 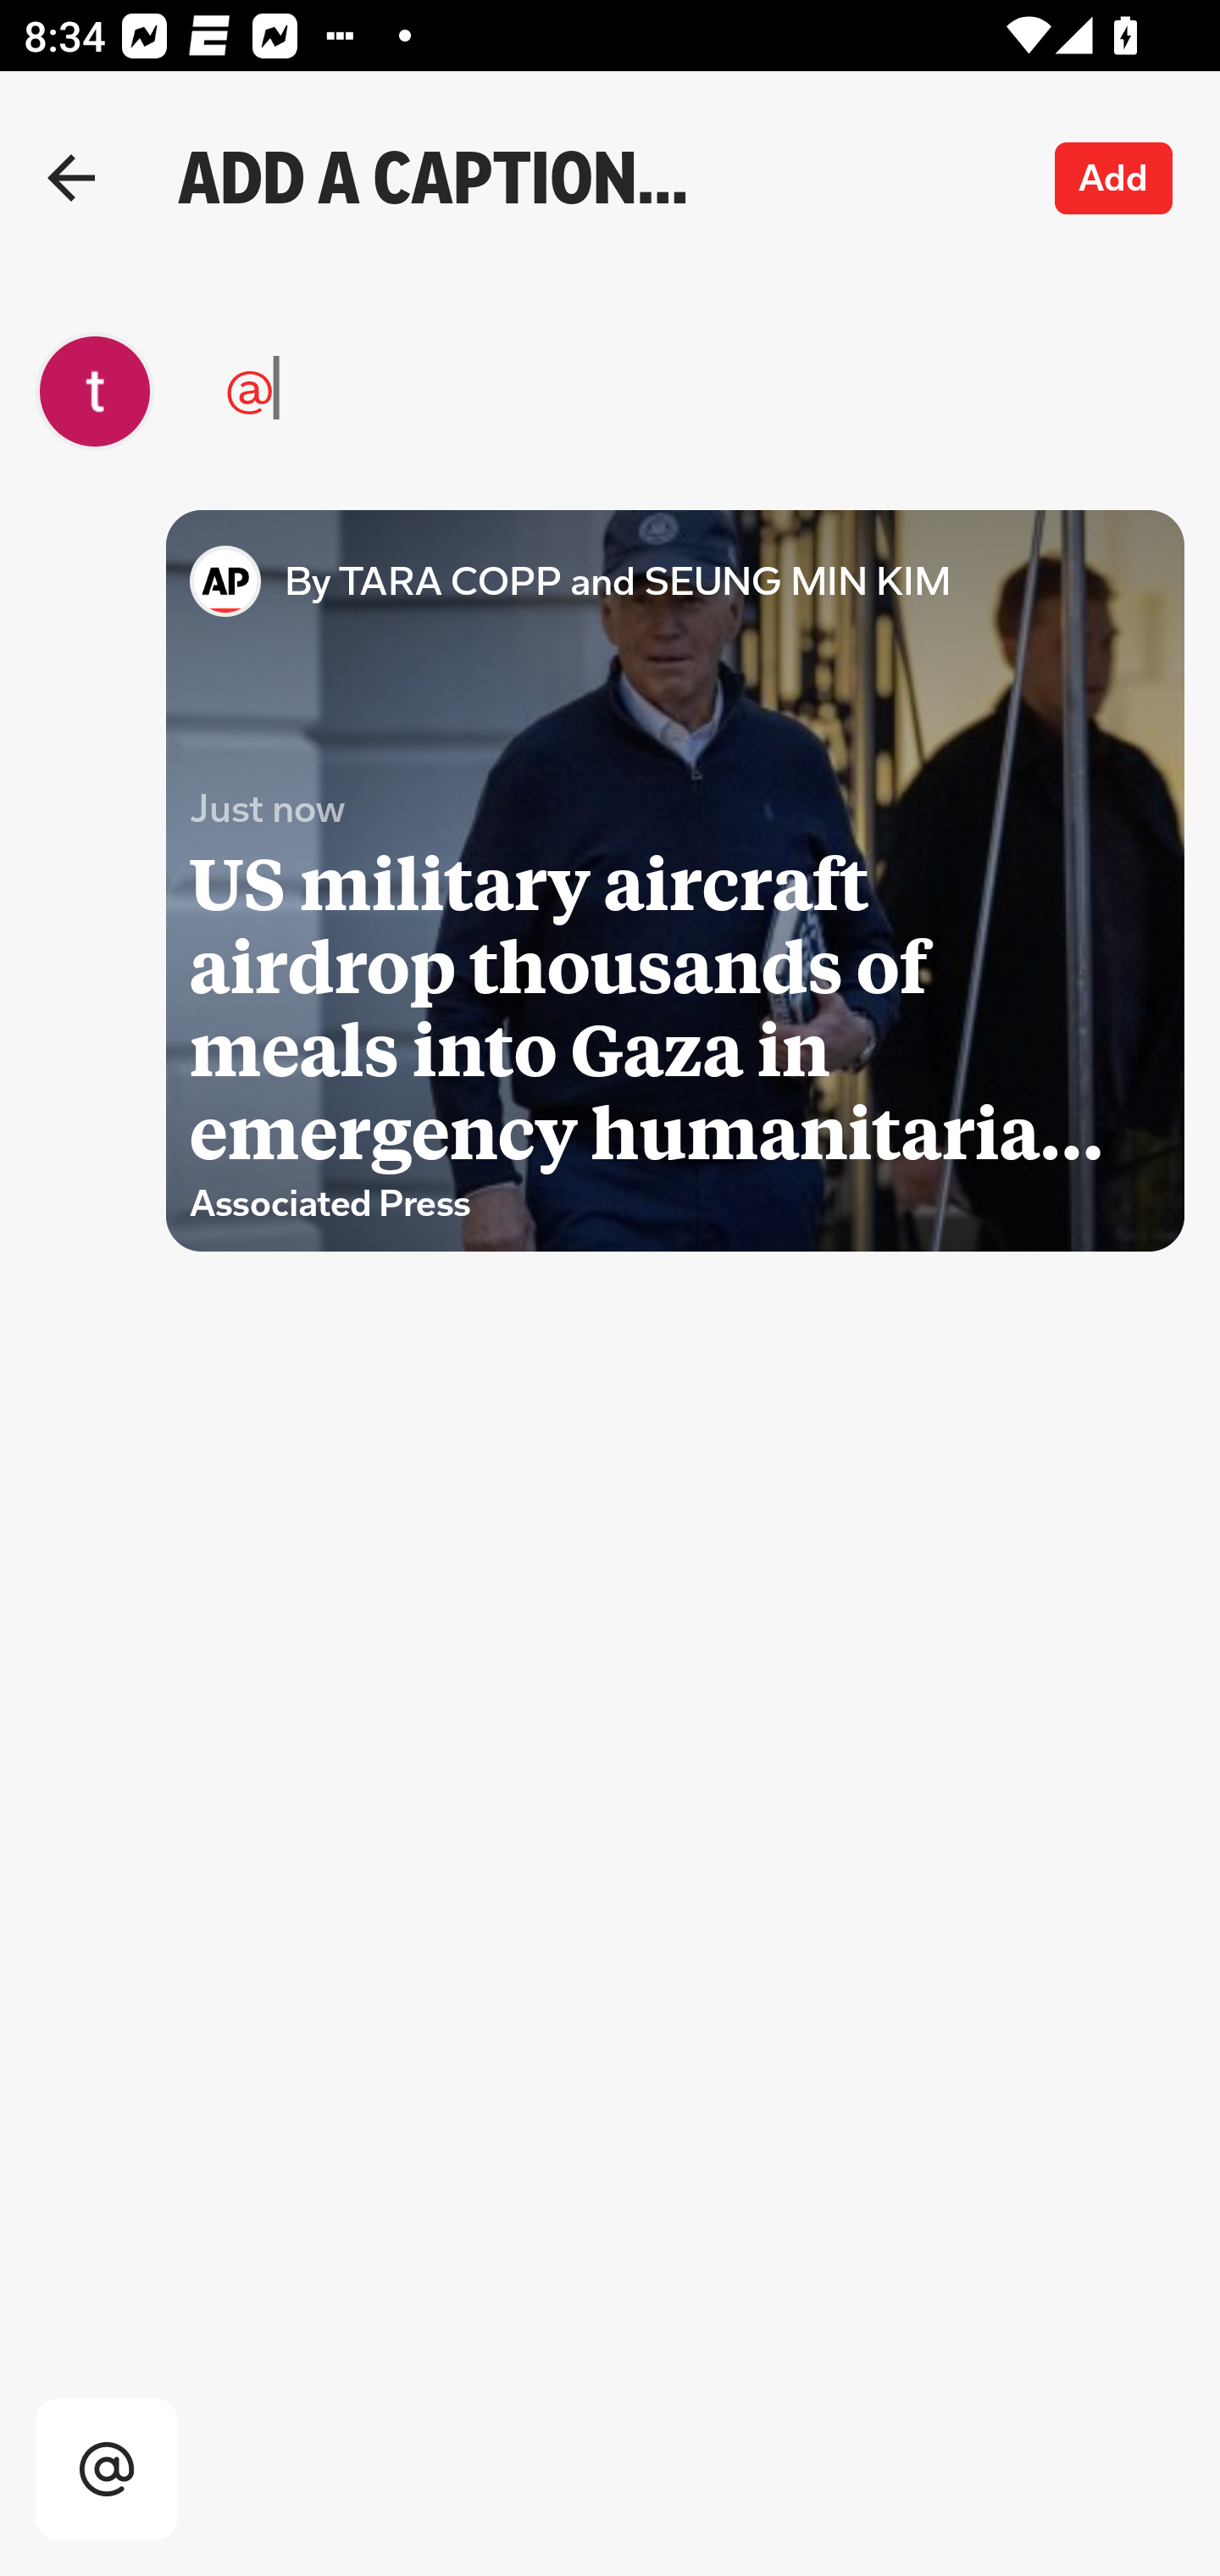 What do you see at coordinates (1114, 178) in the screenshot?
I see `Add` at bounding box center [1114, 178].